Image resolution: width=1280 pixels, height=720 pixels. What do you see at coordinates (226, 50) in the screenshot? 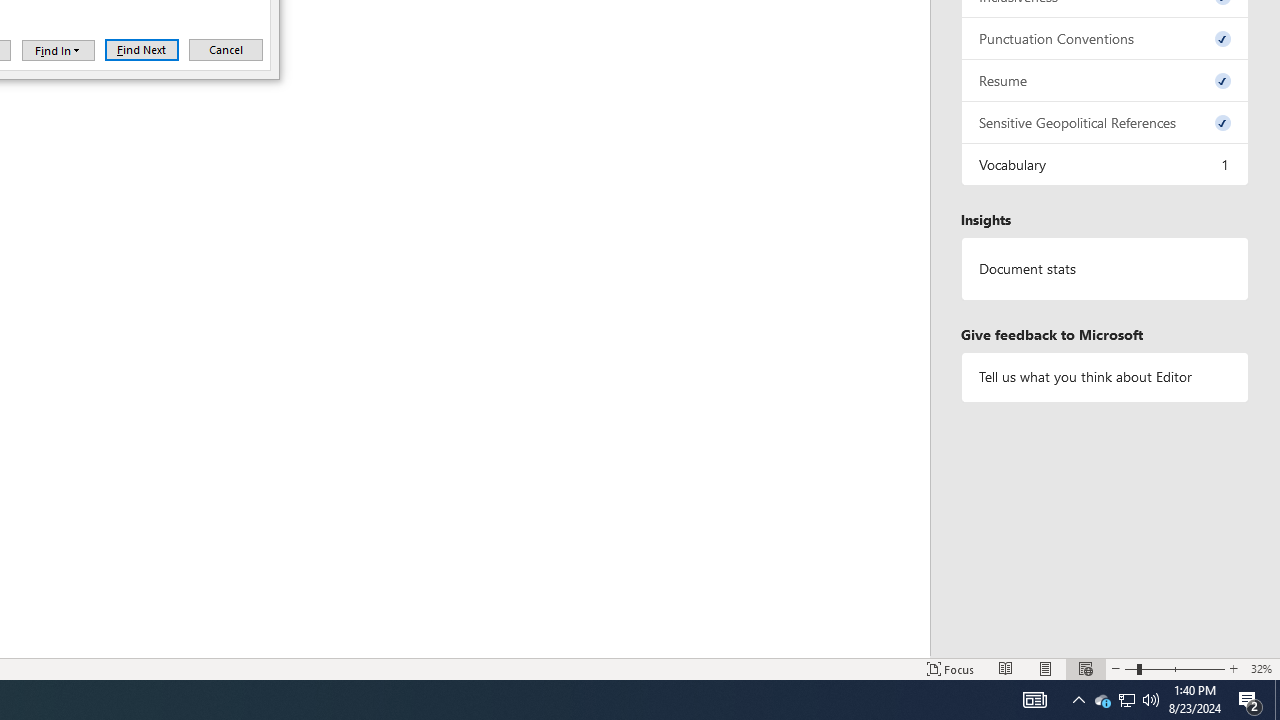
I see `Notification Chevron` at bounding box center [226, 50].